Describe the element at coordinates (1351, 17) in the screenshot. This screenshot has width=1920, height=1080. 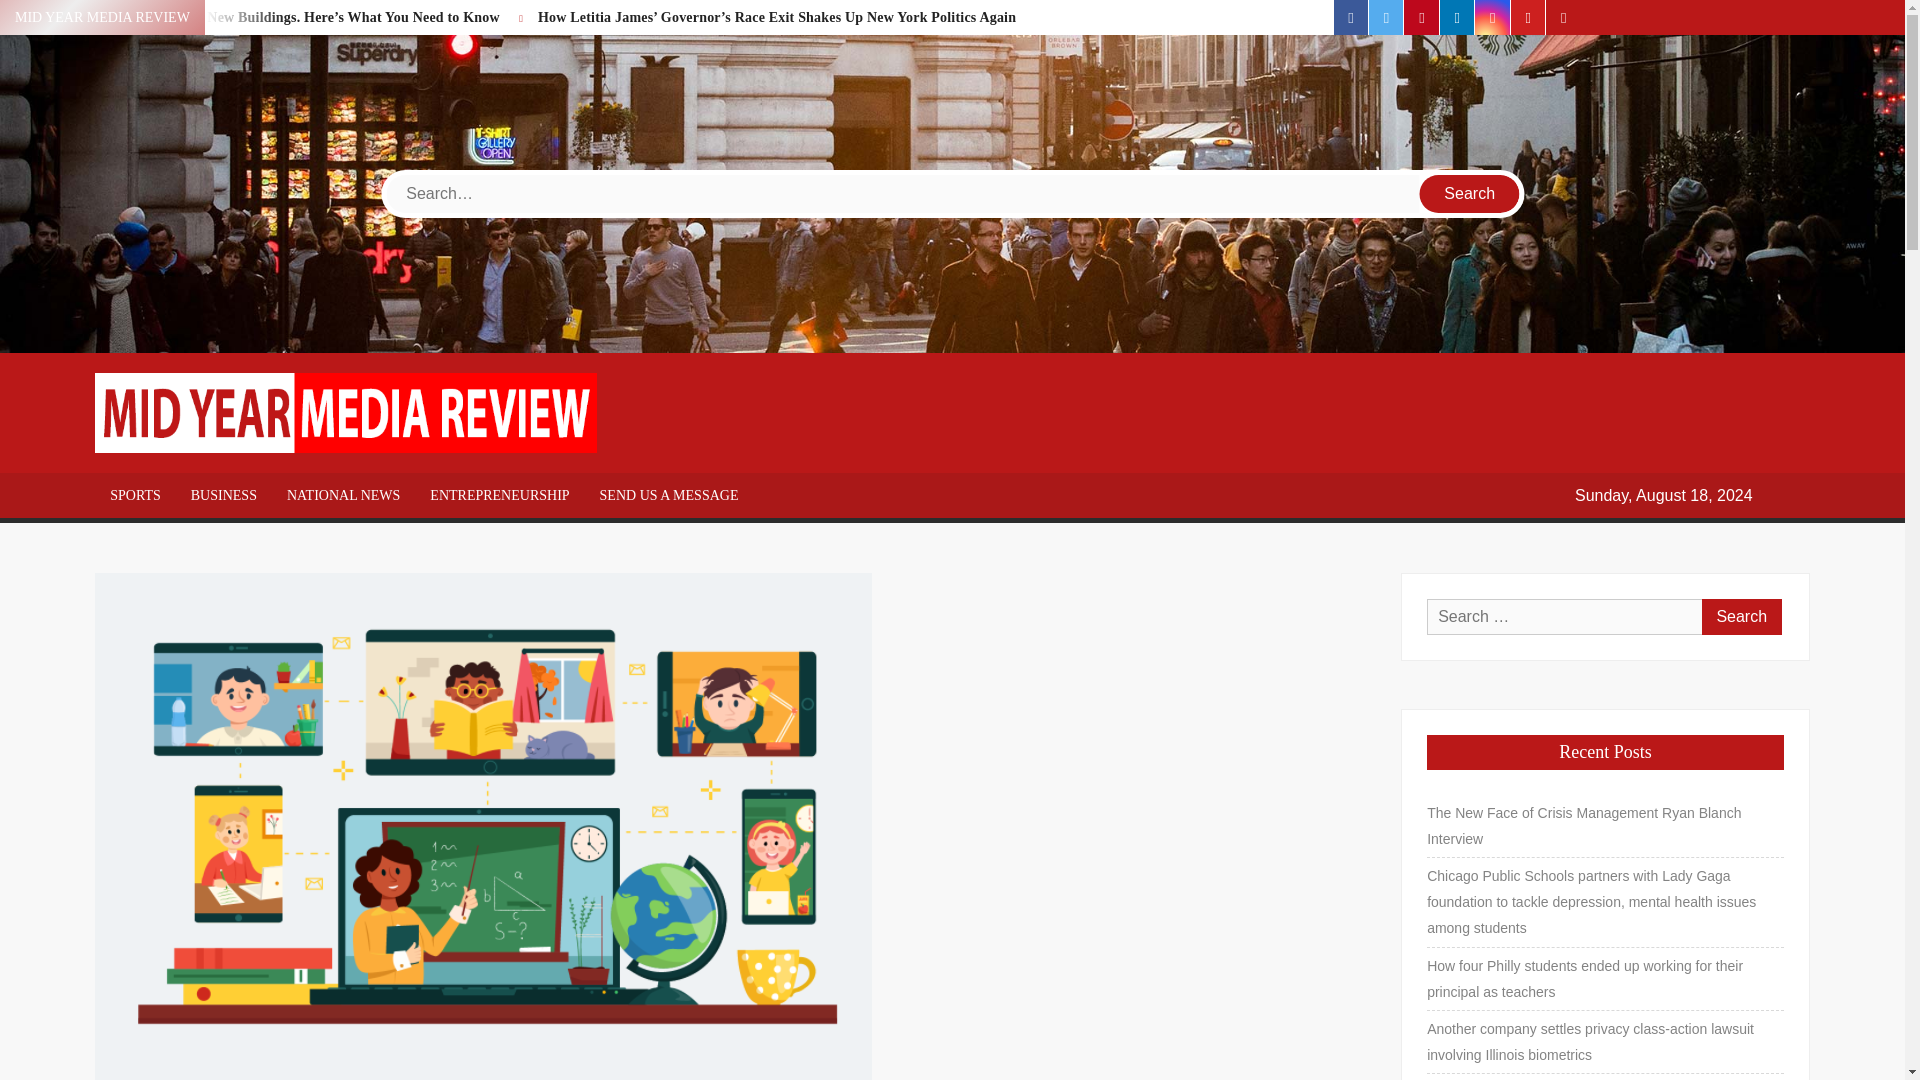
I see `facebook` at that location.